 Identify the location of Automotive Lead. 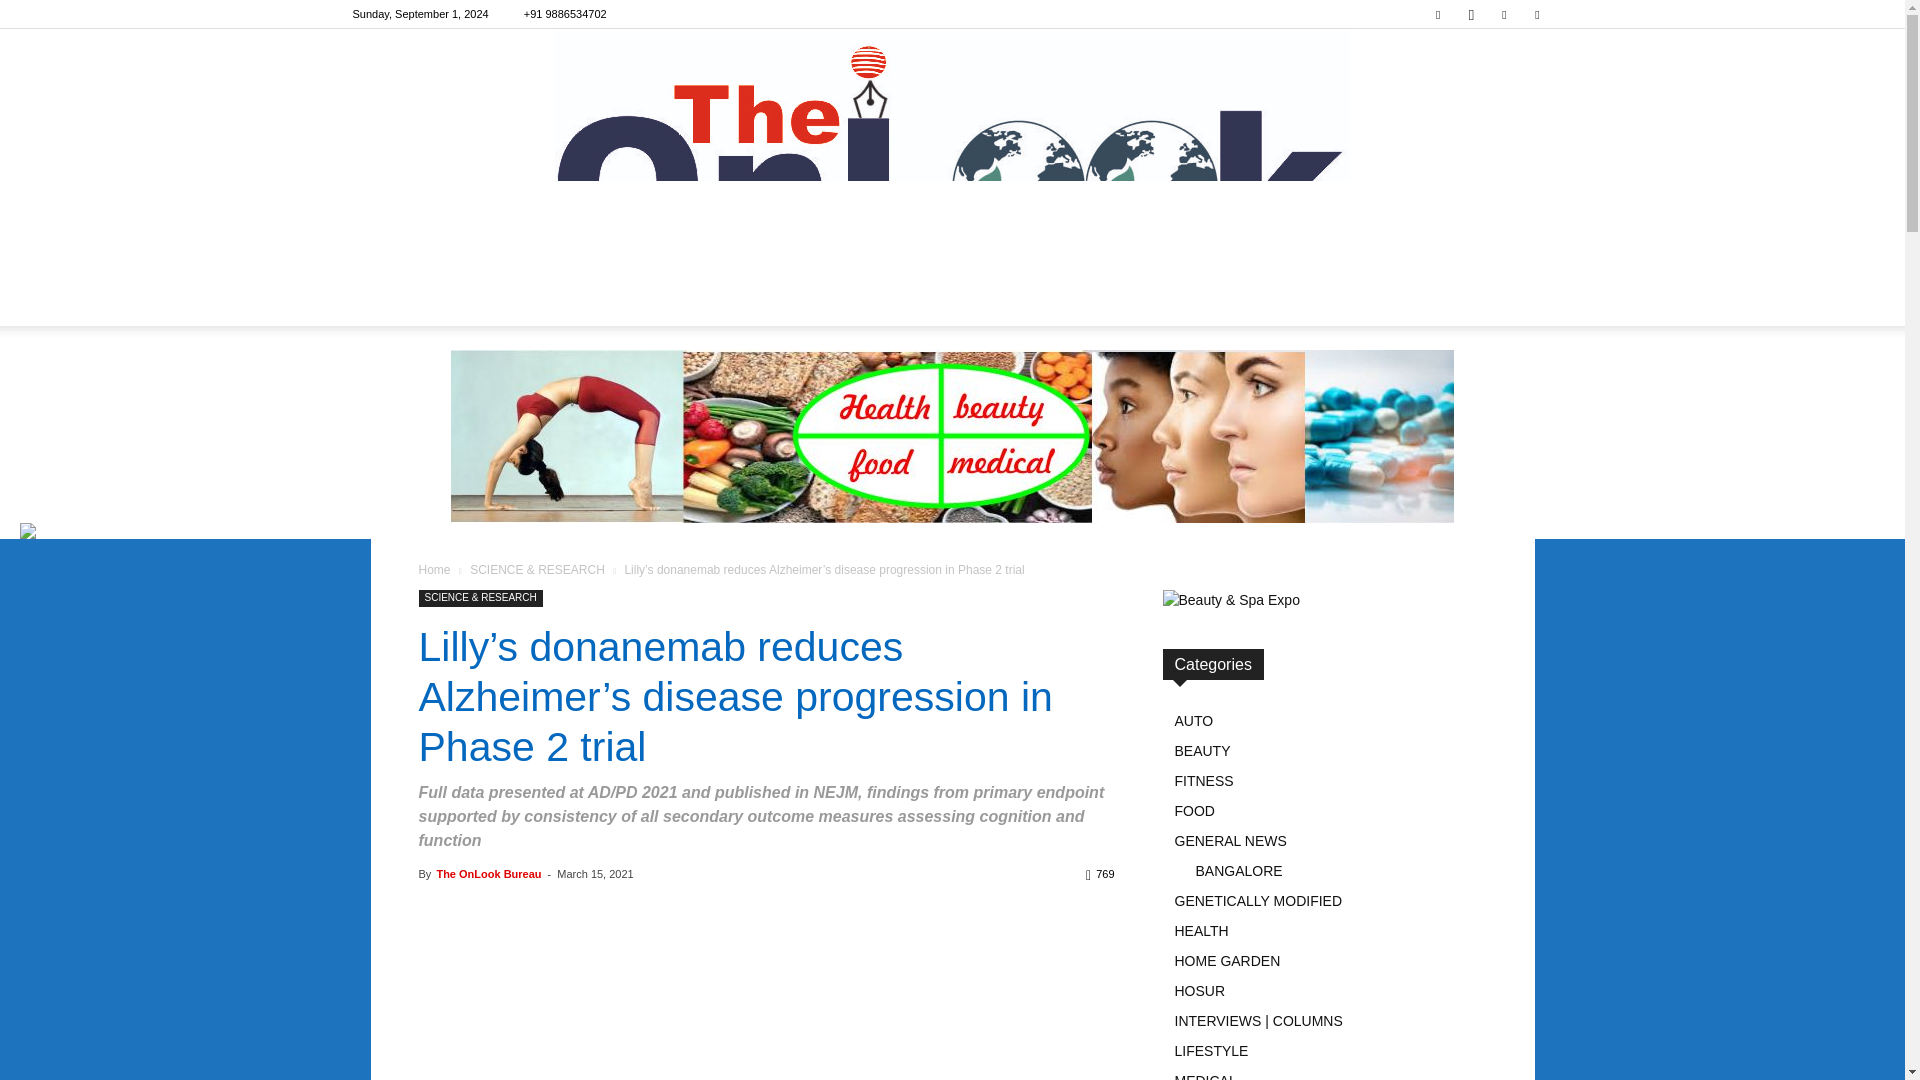
(952, 153).